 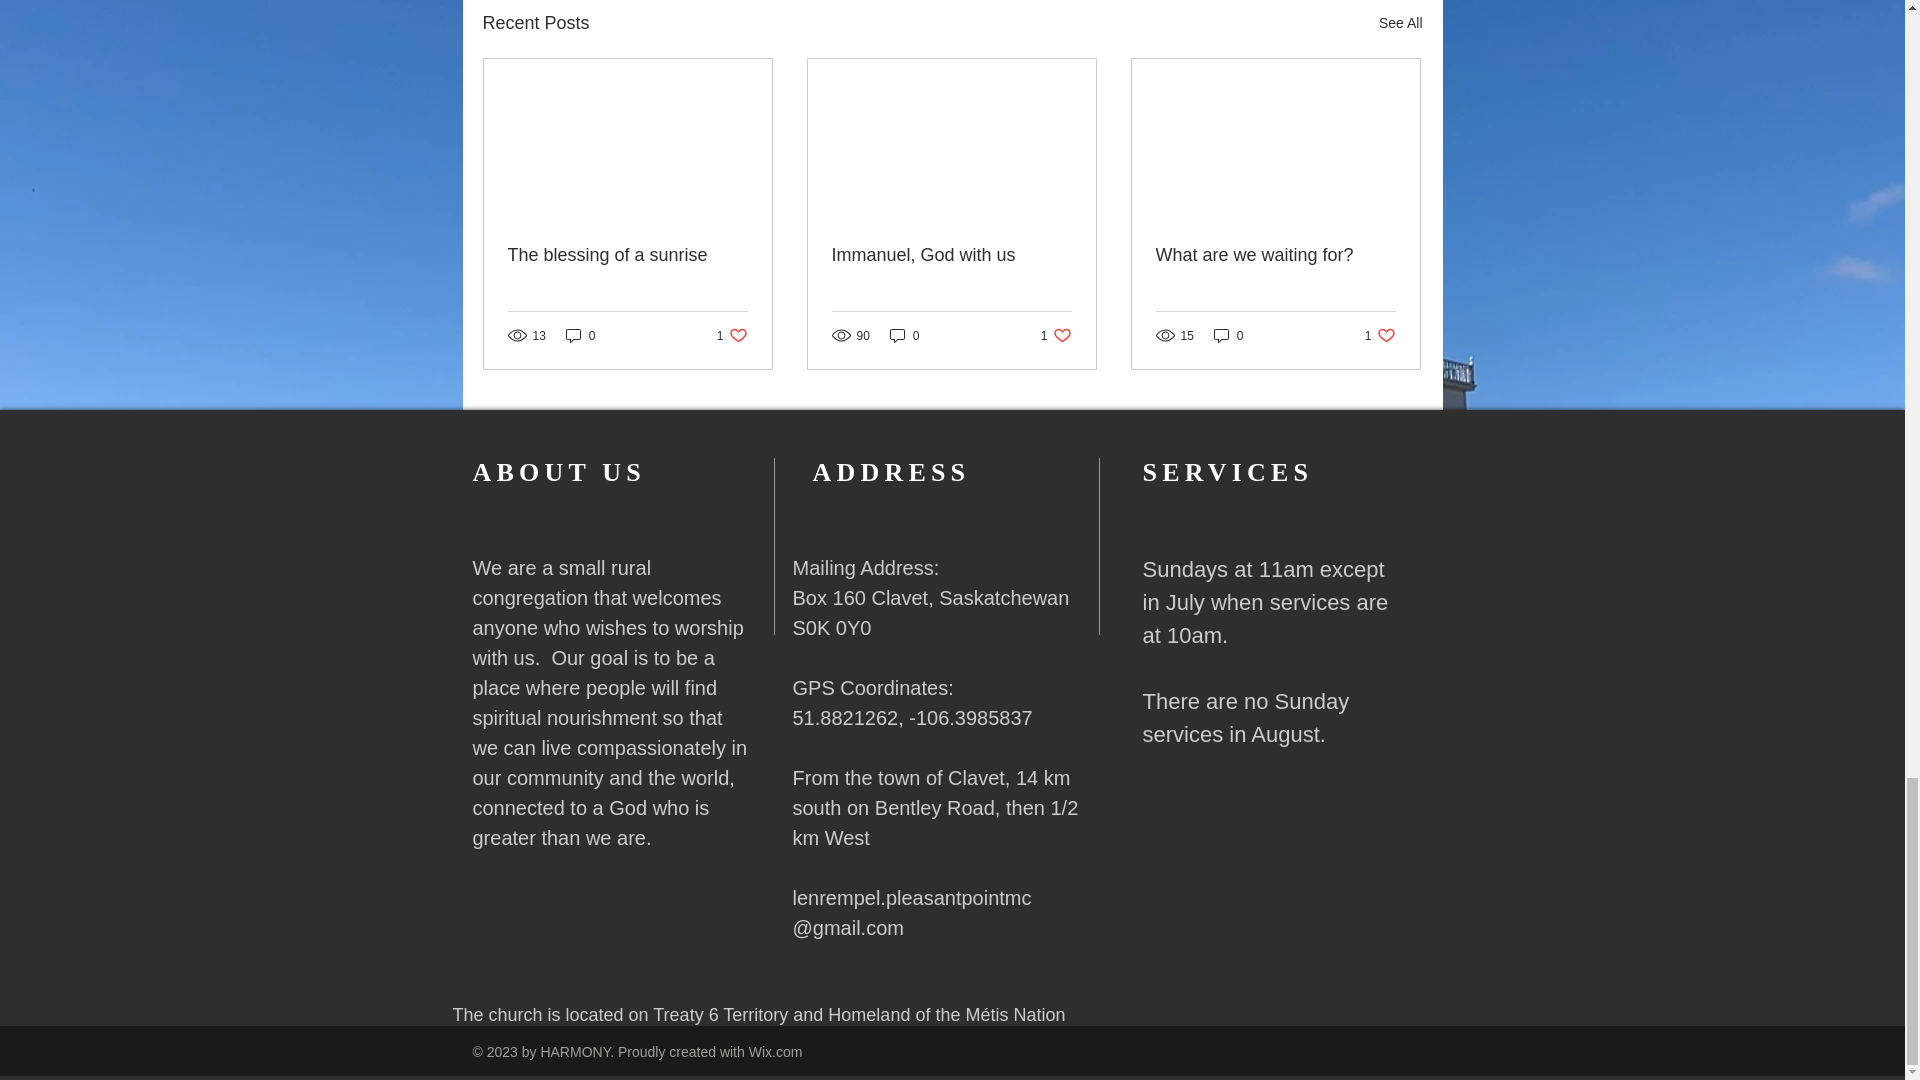 What do you see at coordinates (1380, 335) in the screenshot?
I see `0` at bounding box center [1380, 335].